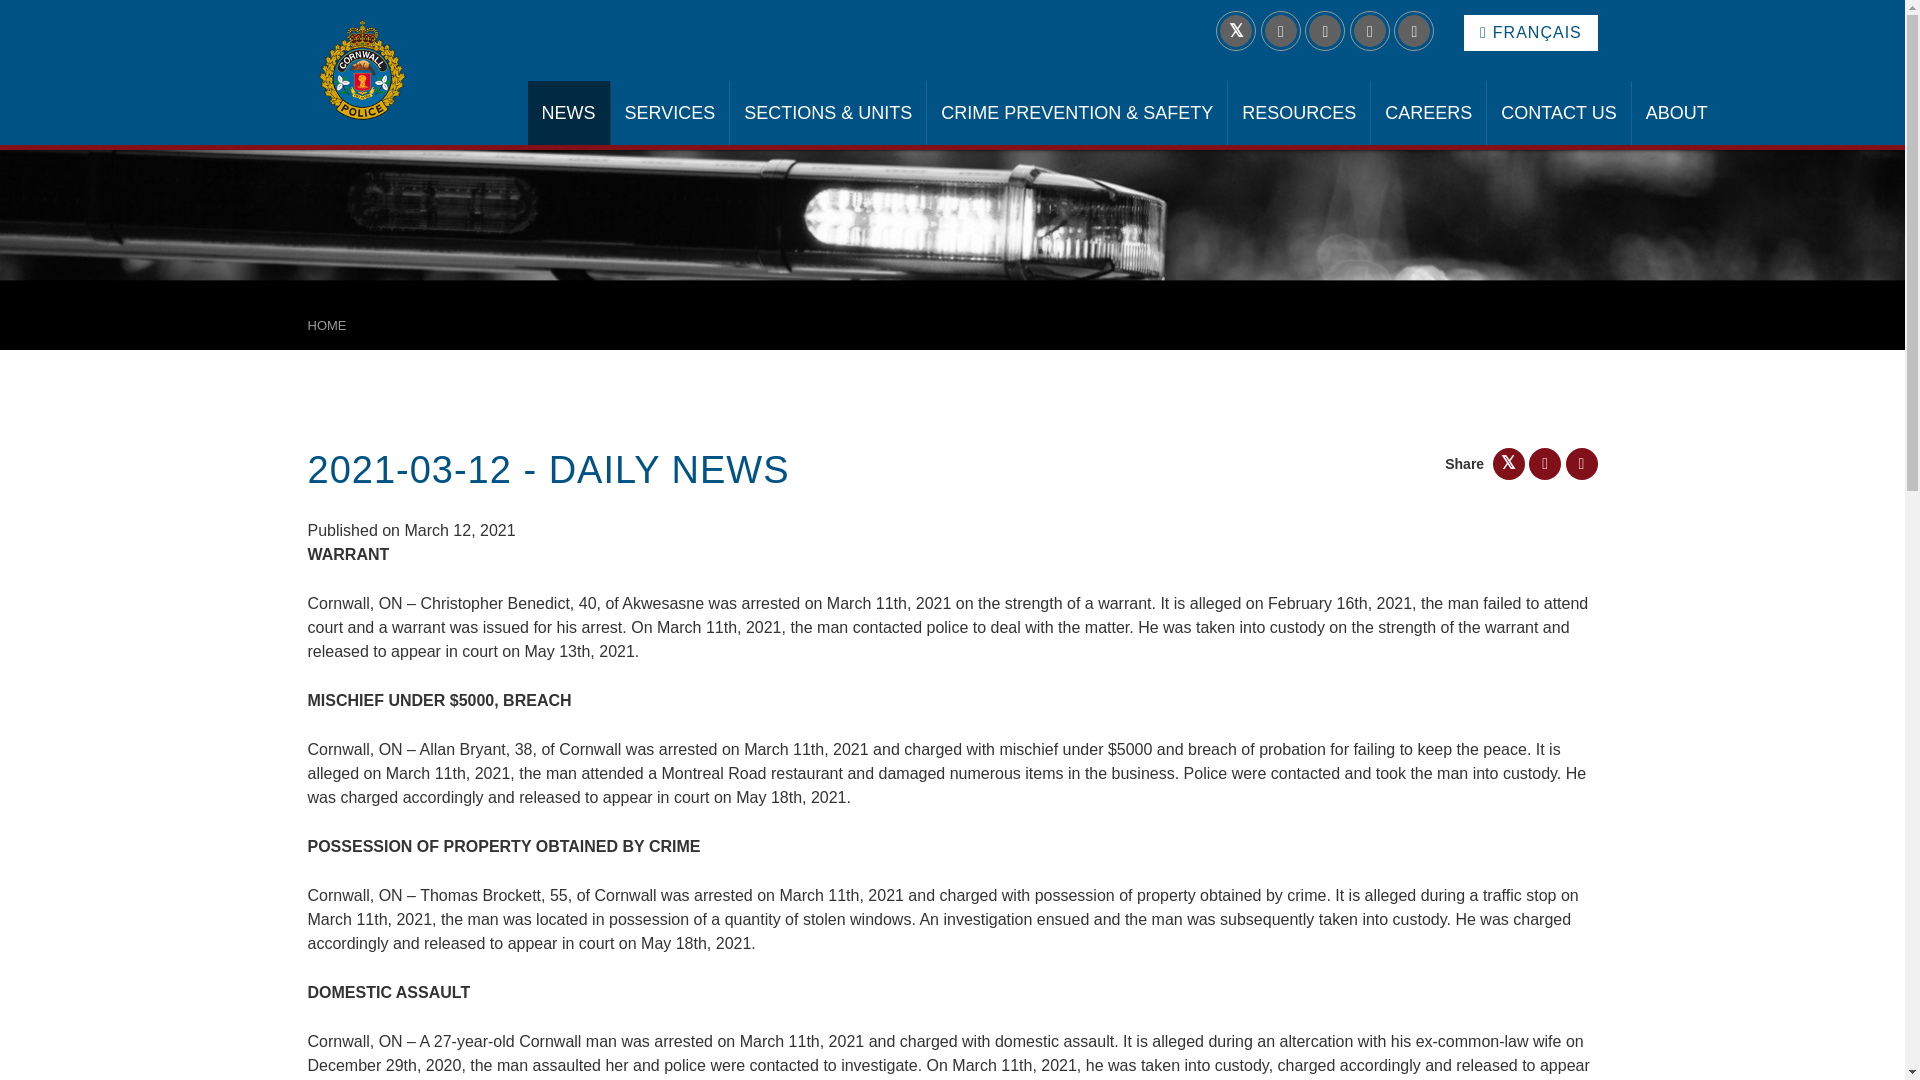 The image size is (1920, 1080). Describe the element at coordinates (1324, 31) in the screenshot. I see `Follow us on Facebook` at that location.